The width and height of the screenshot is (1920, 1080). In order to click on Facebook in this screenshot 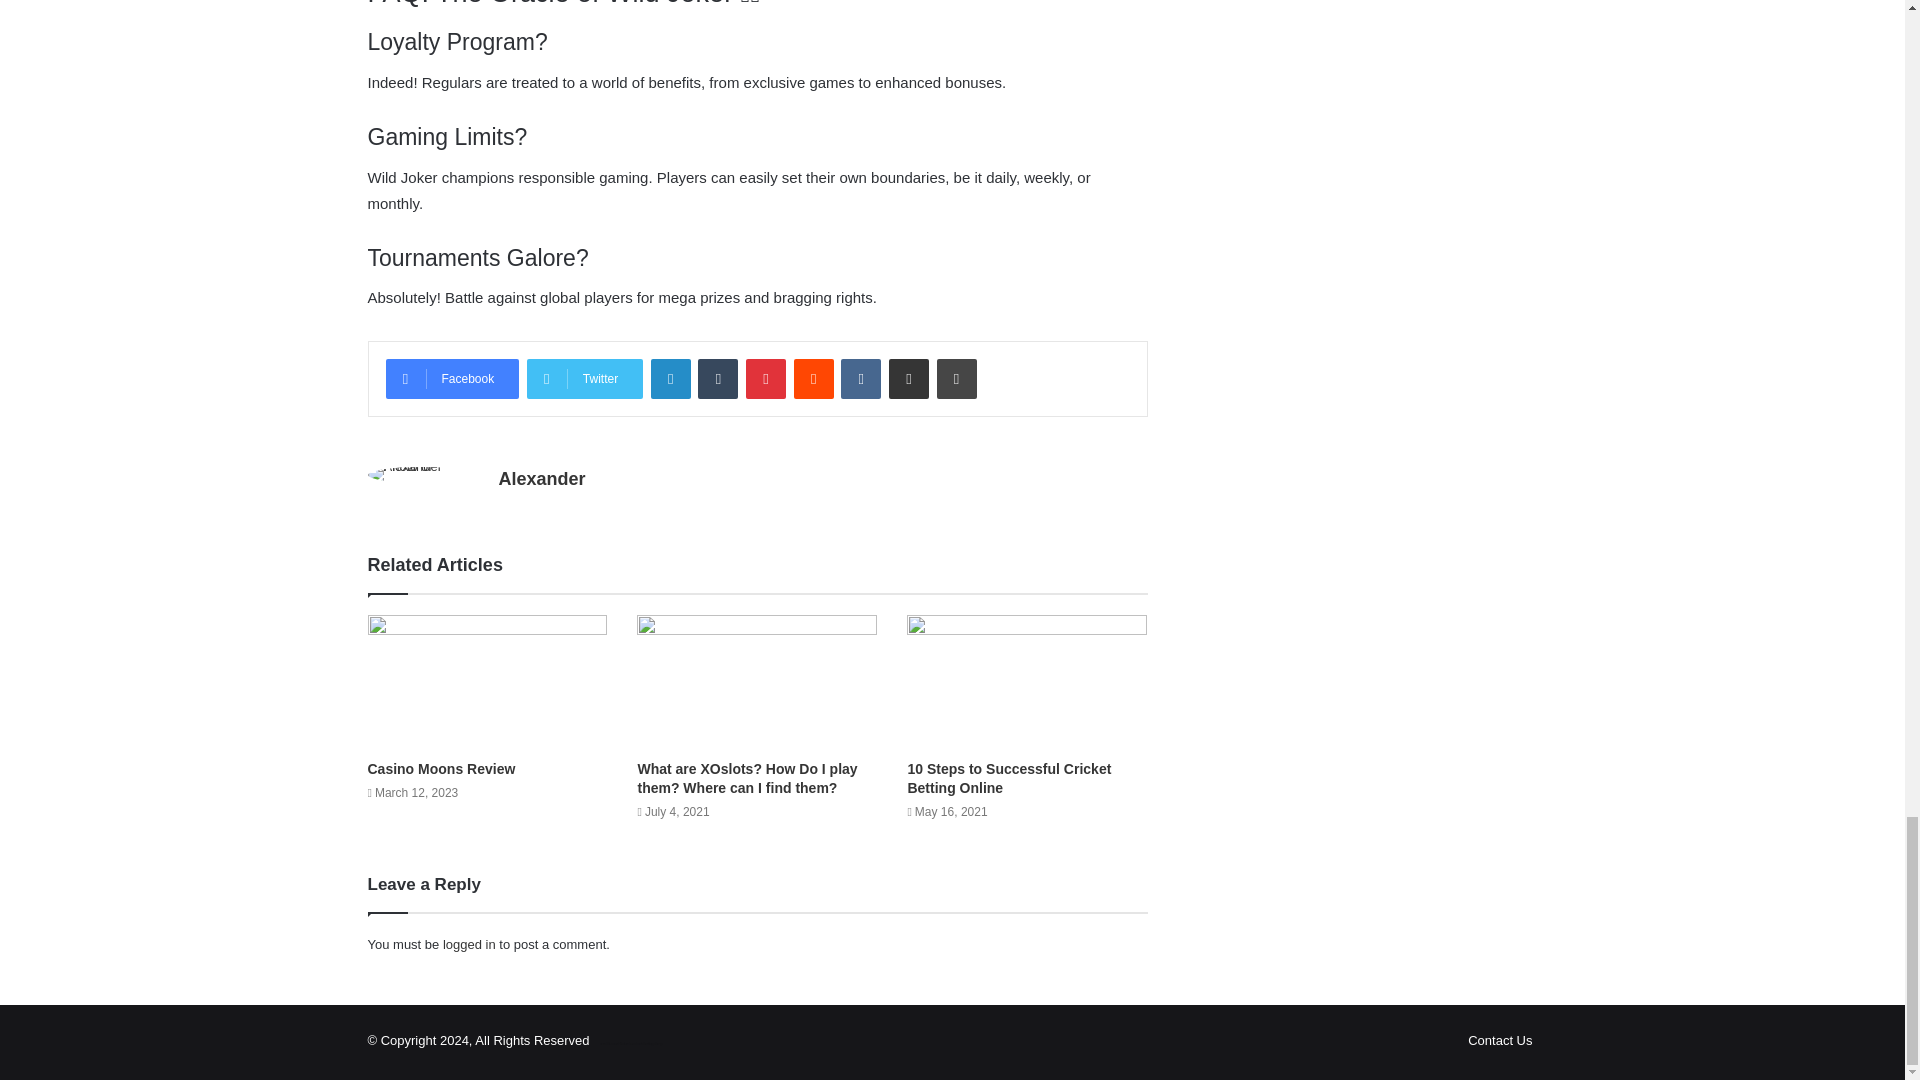, I will do `click(452, 378)`.